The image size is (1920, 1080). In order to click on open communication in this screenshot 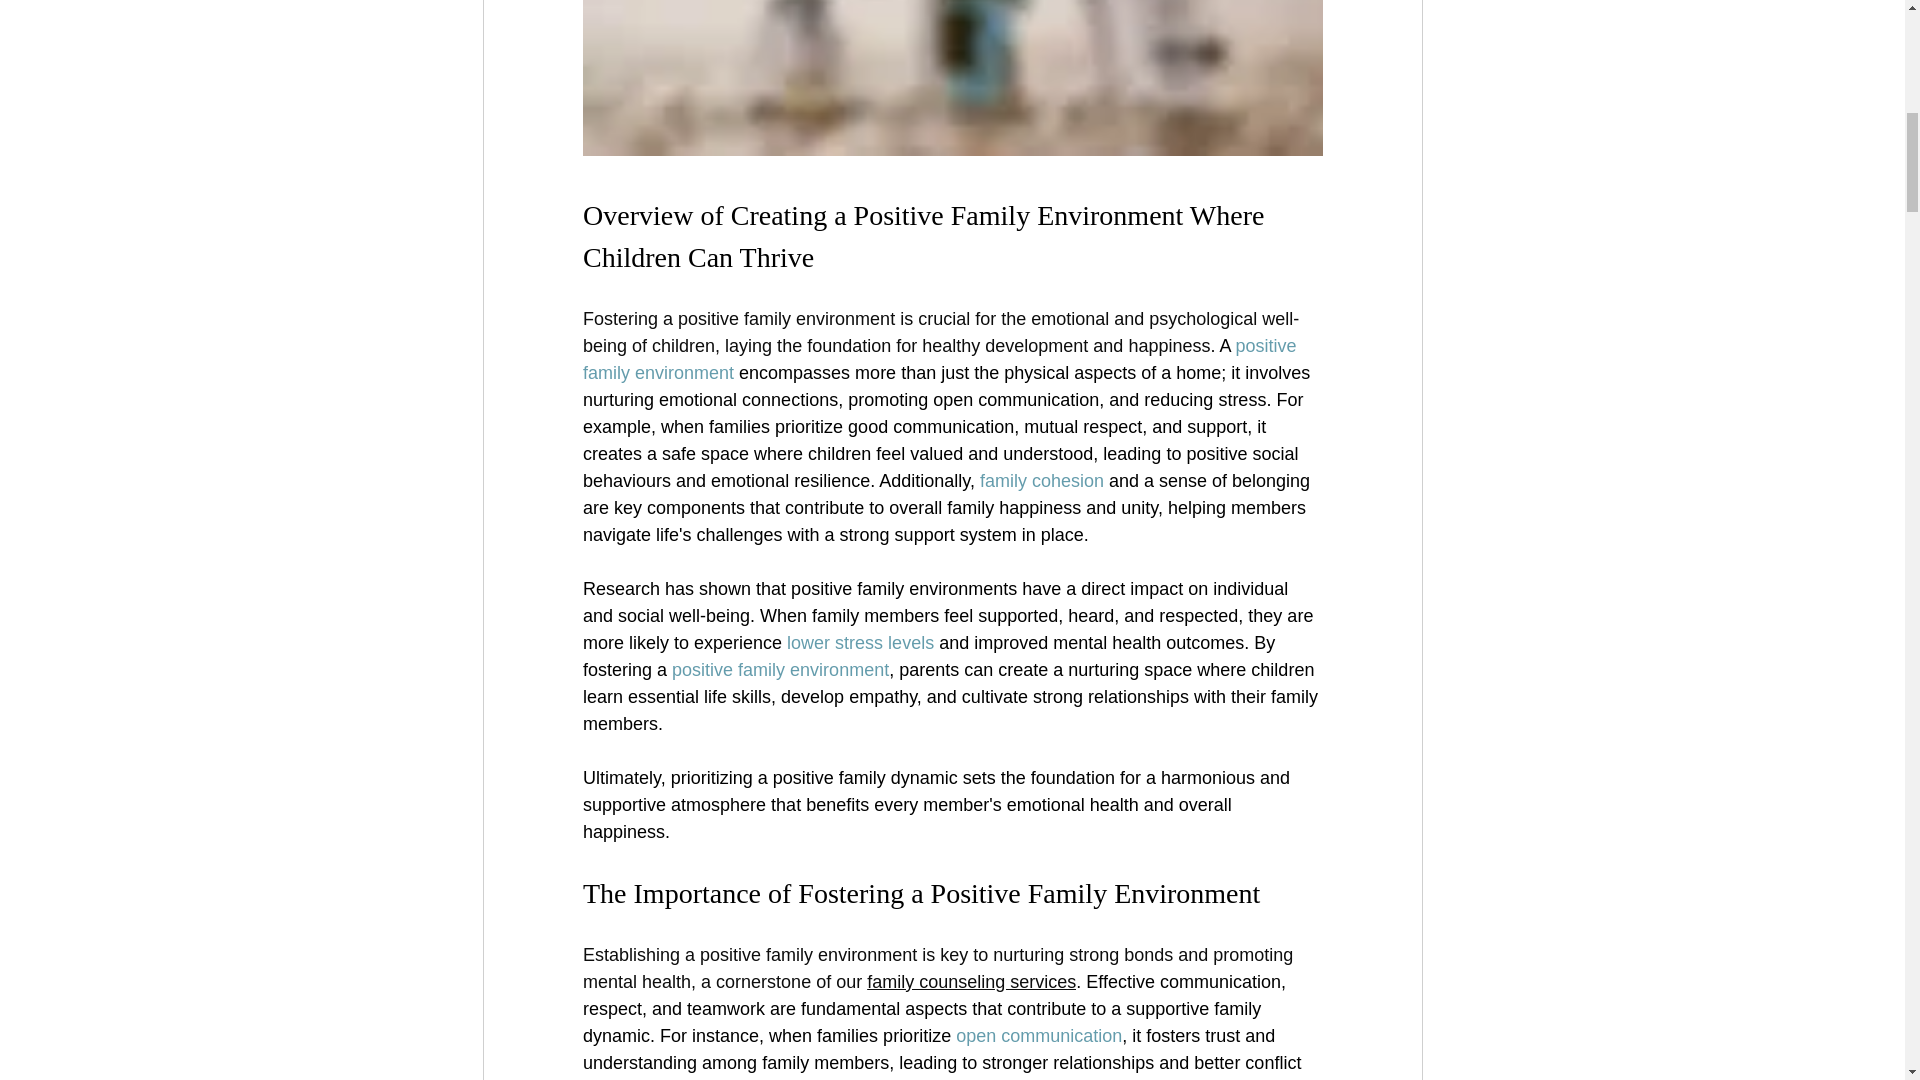, I will do `click(1038, 1036)`.